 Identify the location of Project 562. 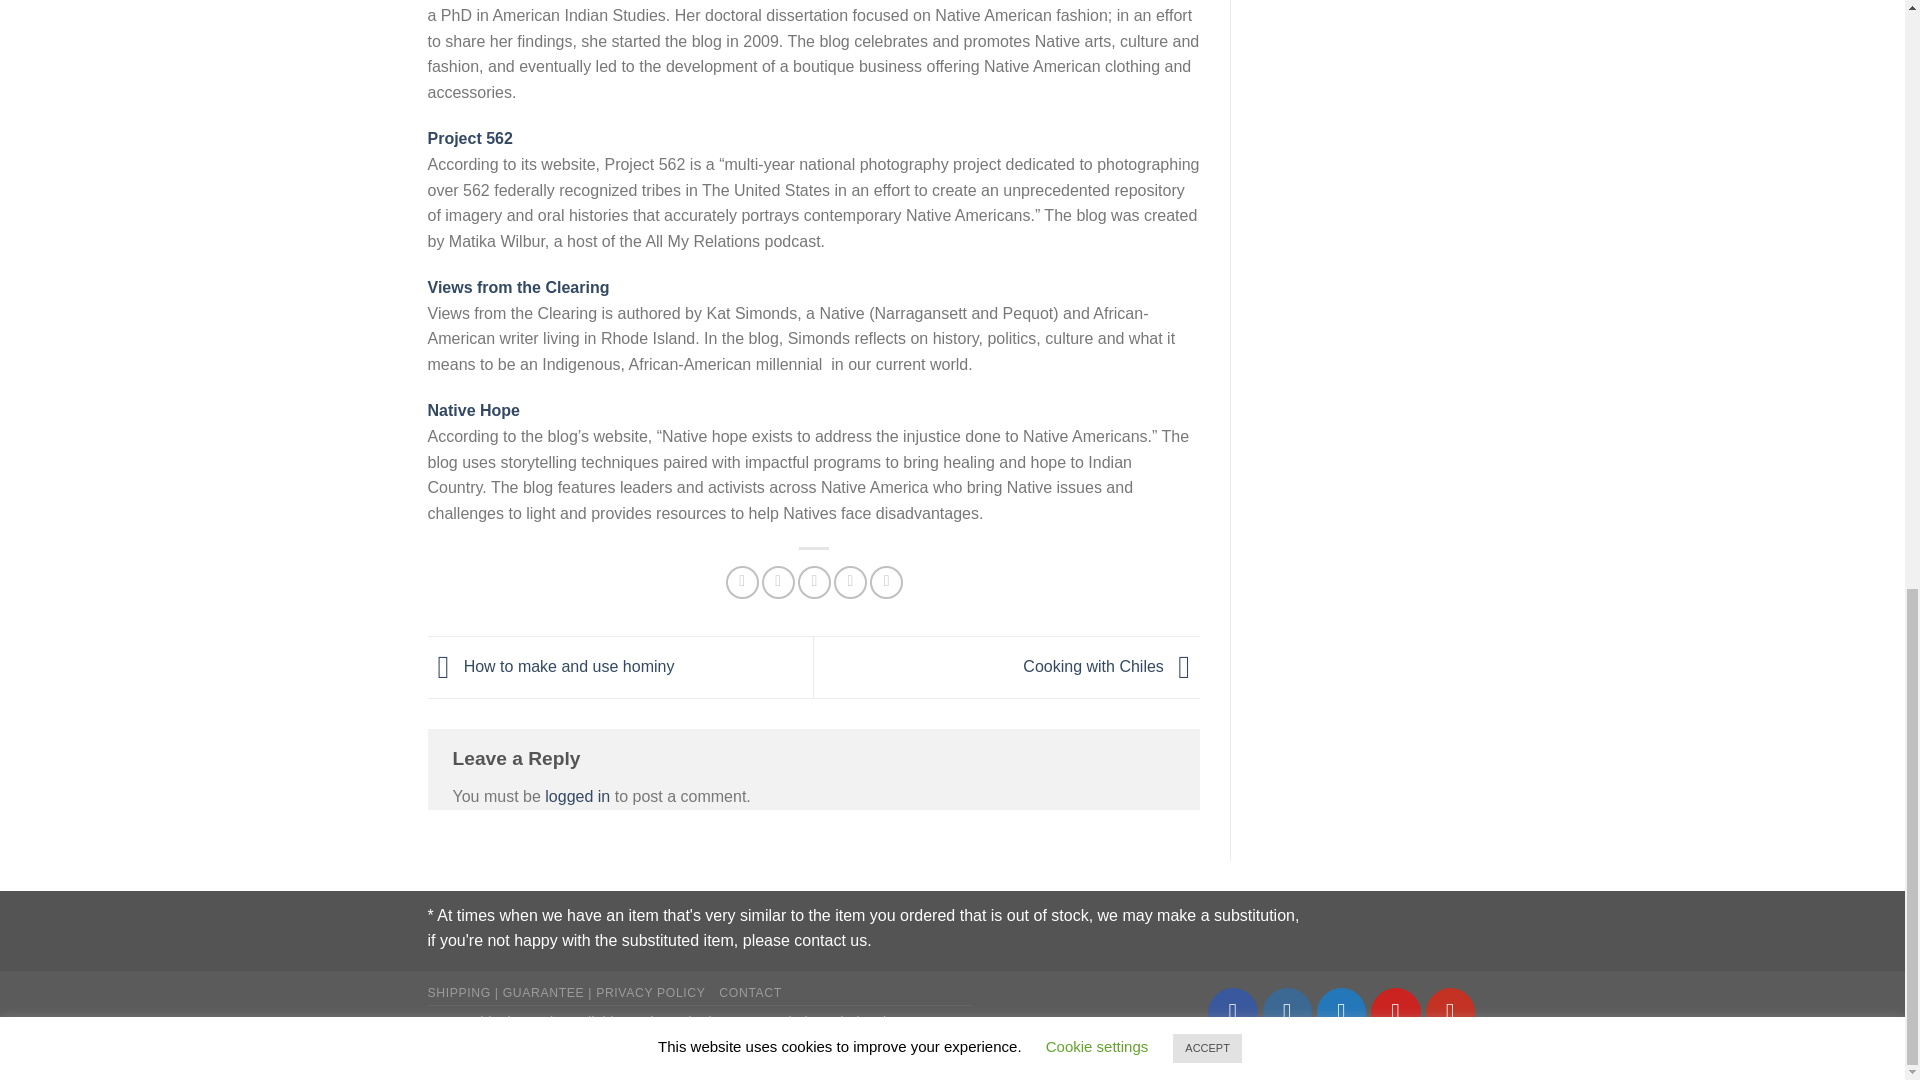
(470, 138).